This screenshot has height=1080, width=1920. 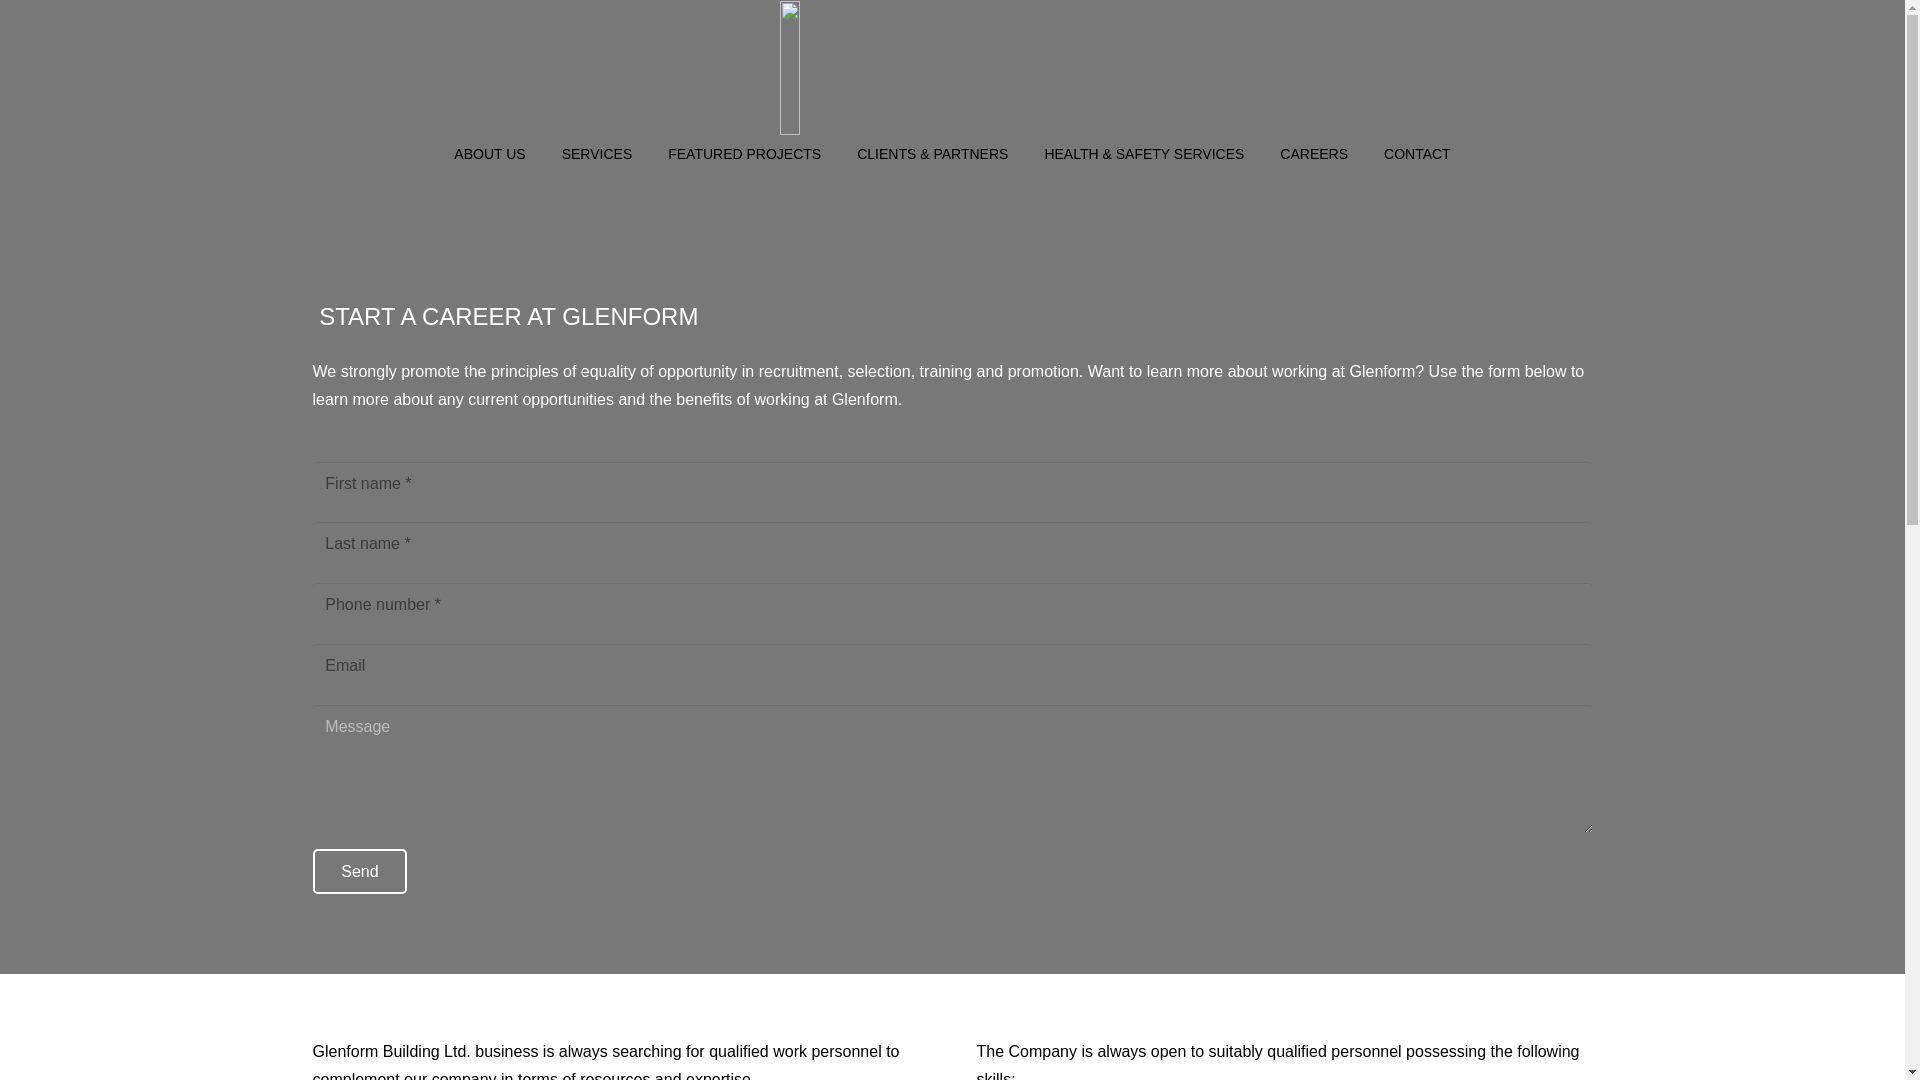 What do you see at coordinates (1313, 154) in the screenshot?
I see `CAREERS` at bounding box center [1313, 154].